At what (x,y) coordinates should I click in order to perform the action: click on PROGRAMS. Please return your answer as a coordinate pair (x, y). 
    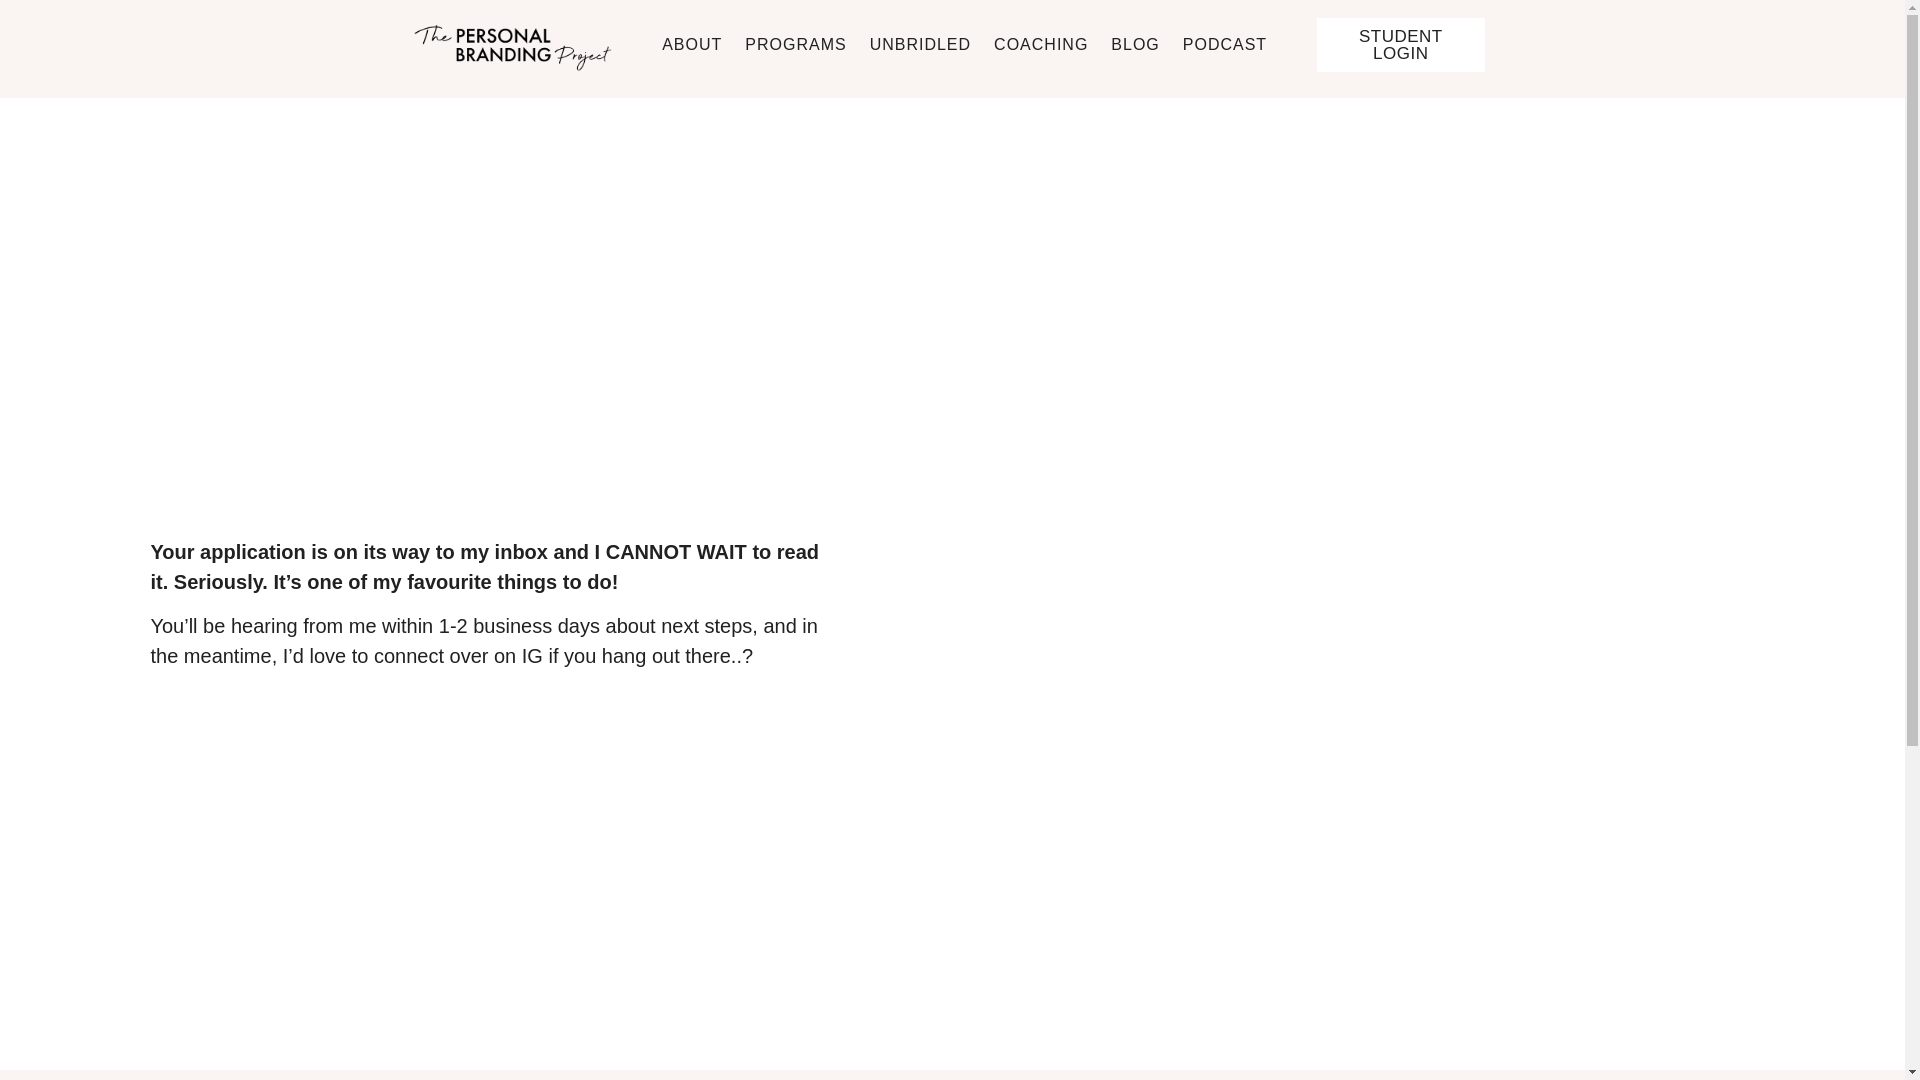
    Looking at the image, I should click on (795, 44).